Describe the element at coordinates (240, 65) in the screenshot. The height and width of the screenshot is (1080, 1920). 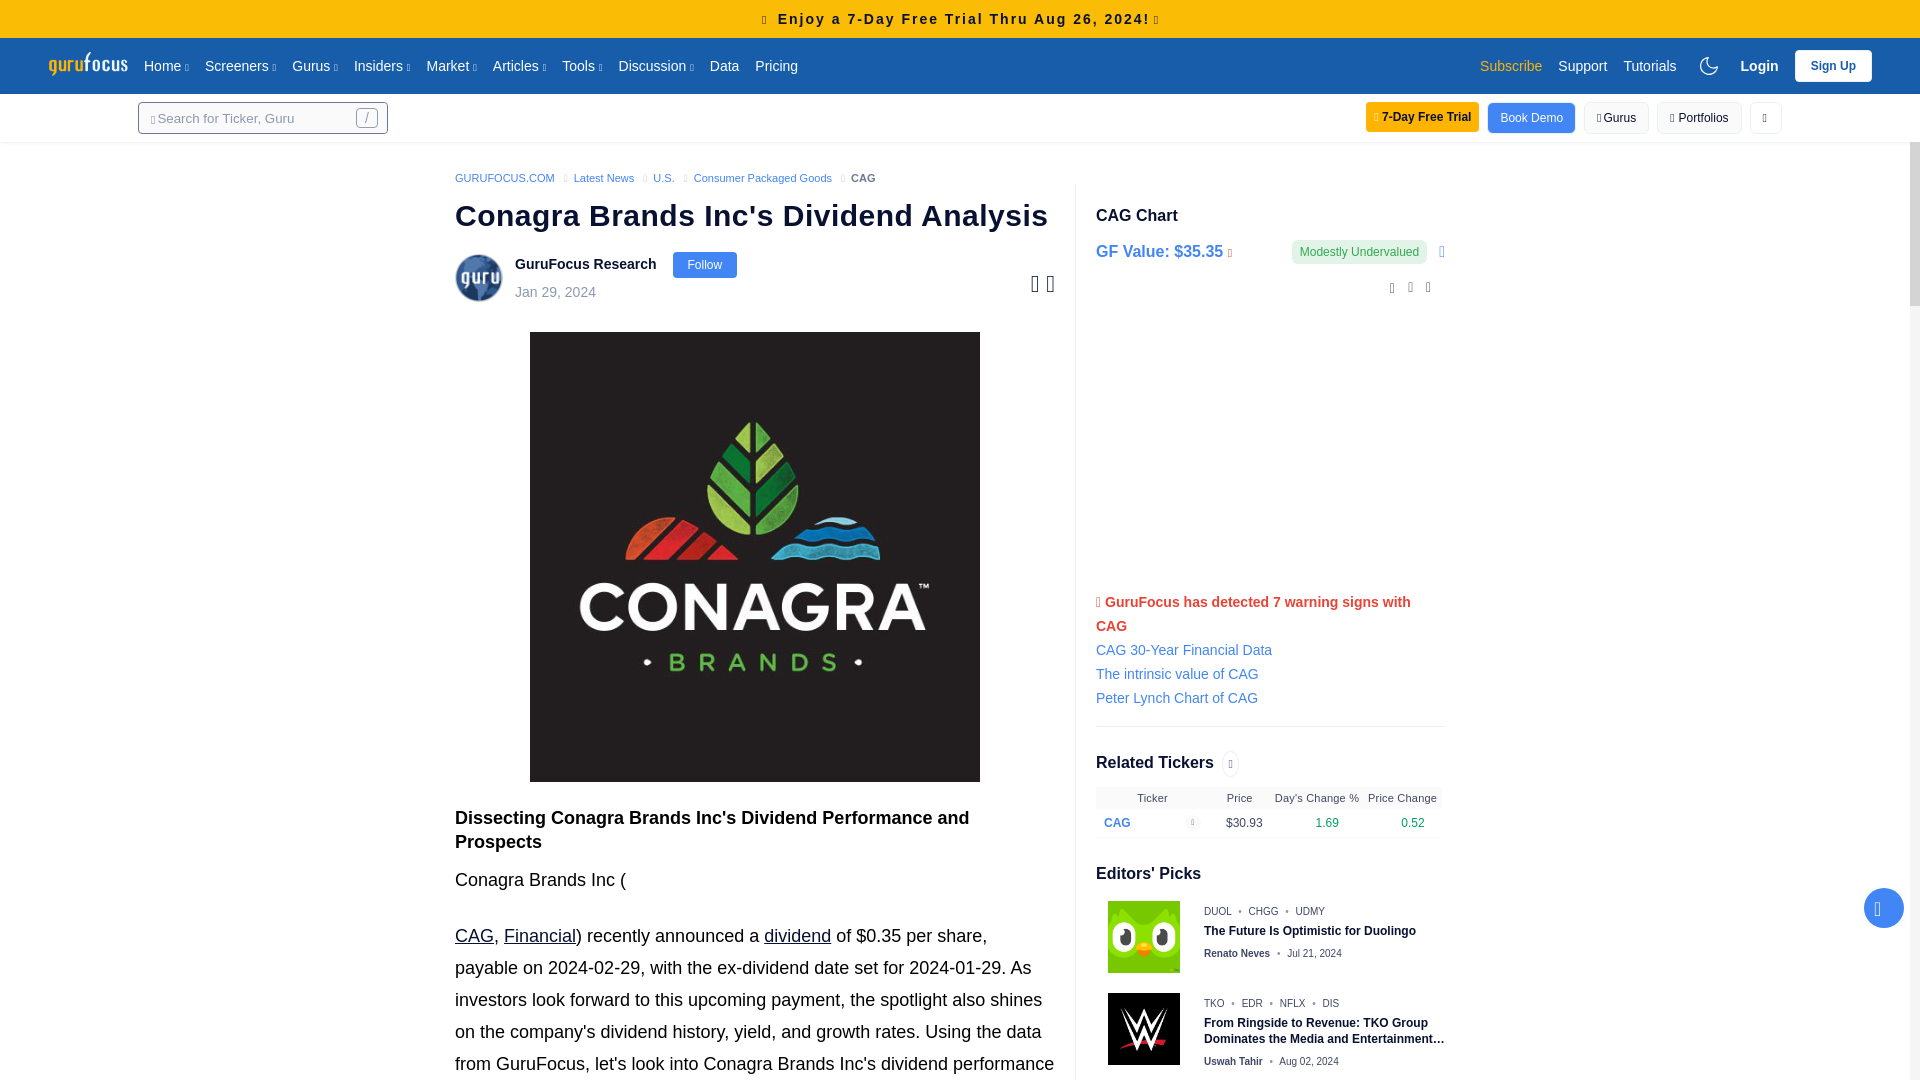
I see `Screeners` at that location.